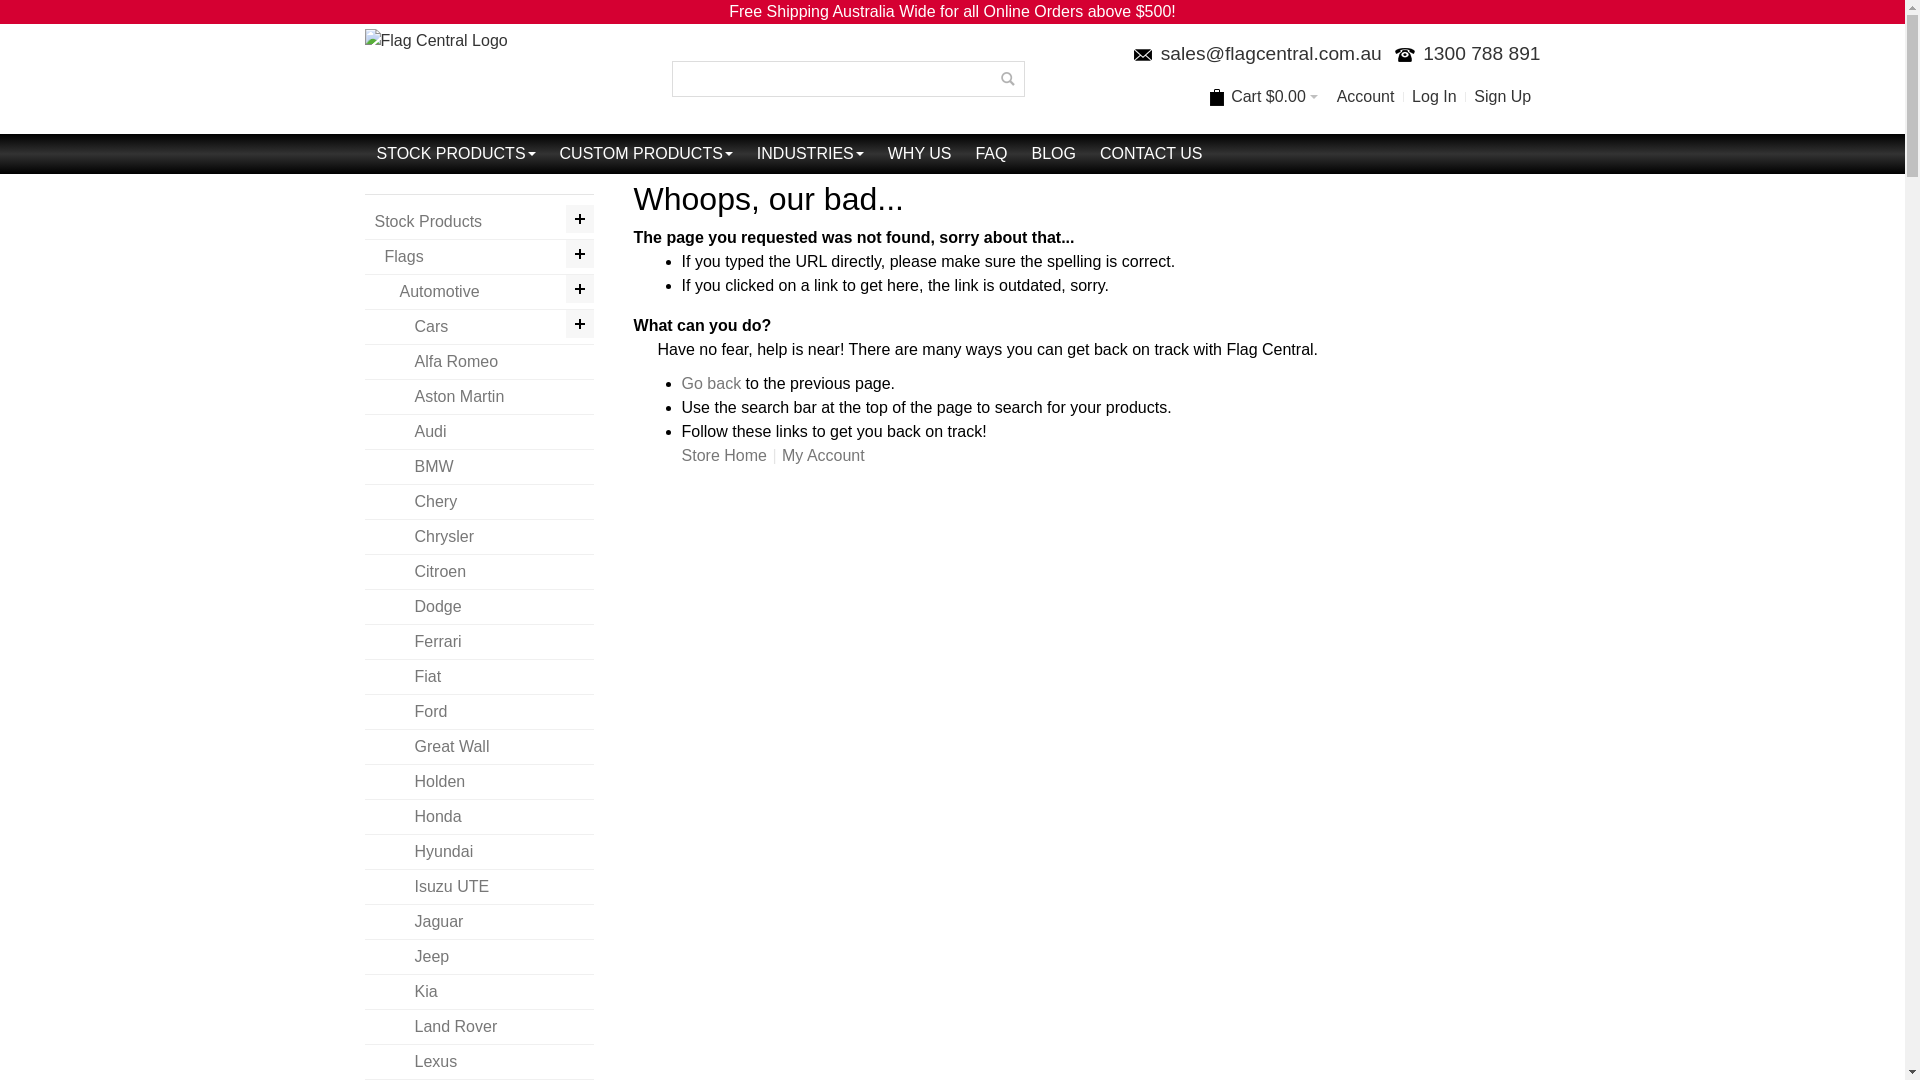 This screenshot has height=1080, width=1920. What do you see at coordinates (712, 384) in the screenshot?
I see `Go back` at bounding box center [712, 384].